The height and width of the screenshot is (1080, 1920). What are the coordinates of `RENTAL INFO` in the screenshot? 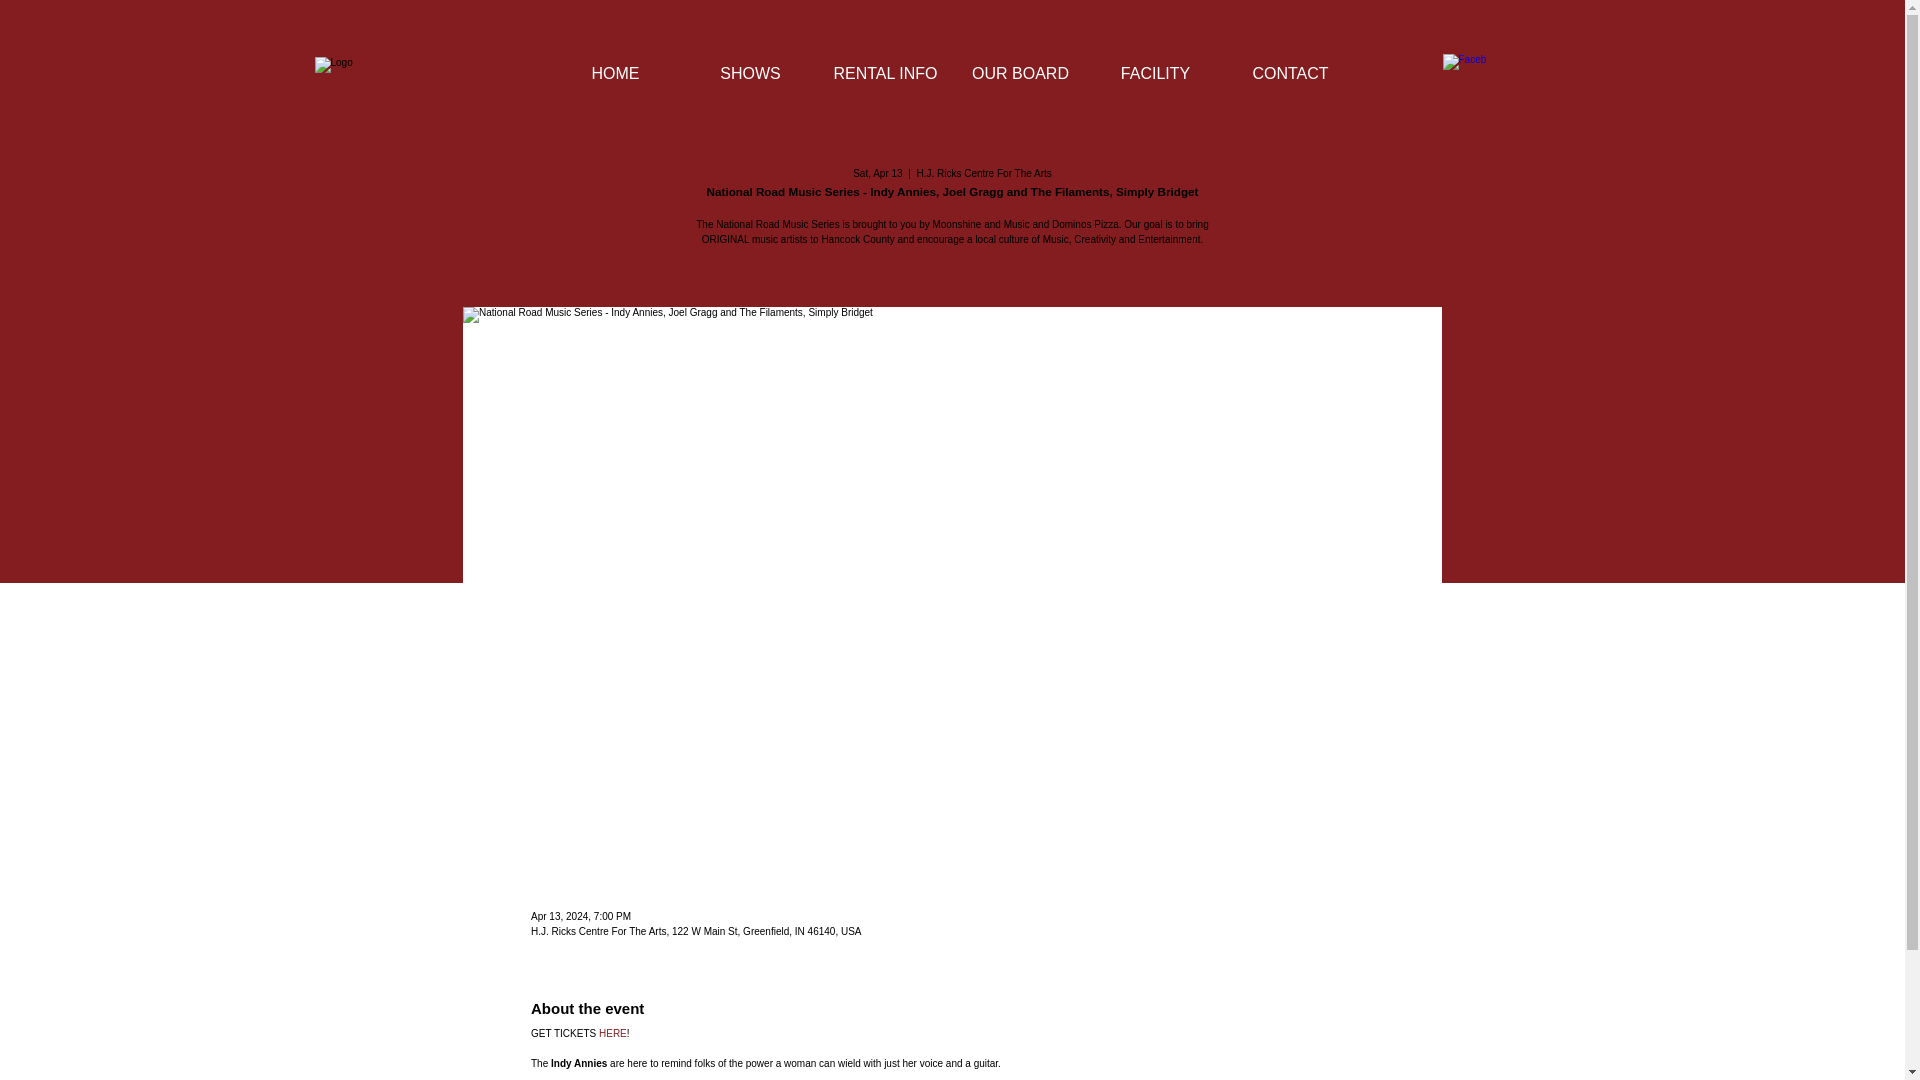 It's located at (884, 74).